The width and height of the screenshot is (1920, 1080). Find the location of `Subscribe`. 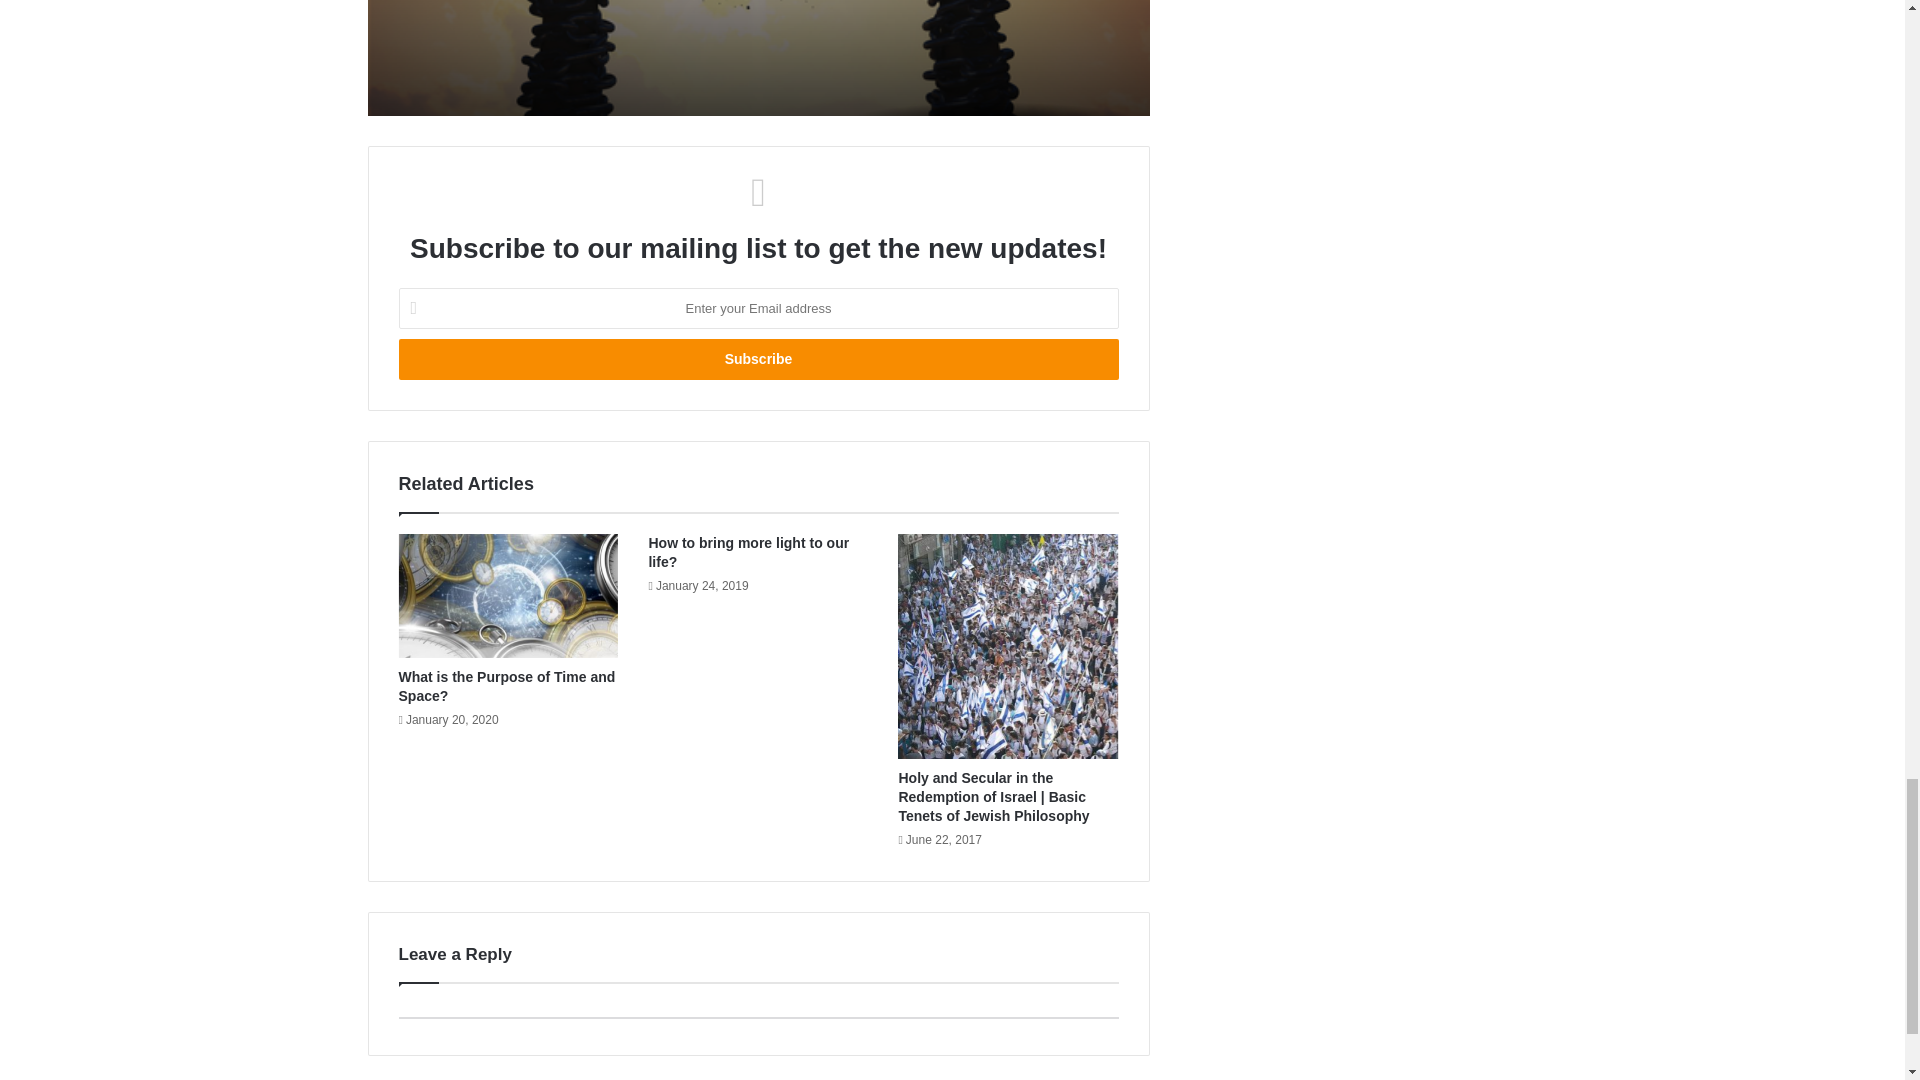

Subscribe is located at coordinates (757, 360).